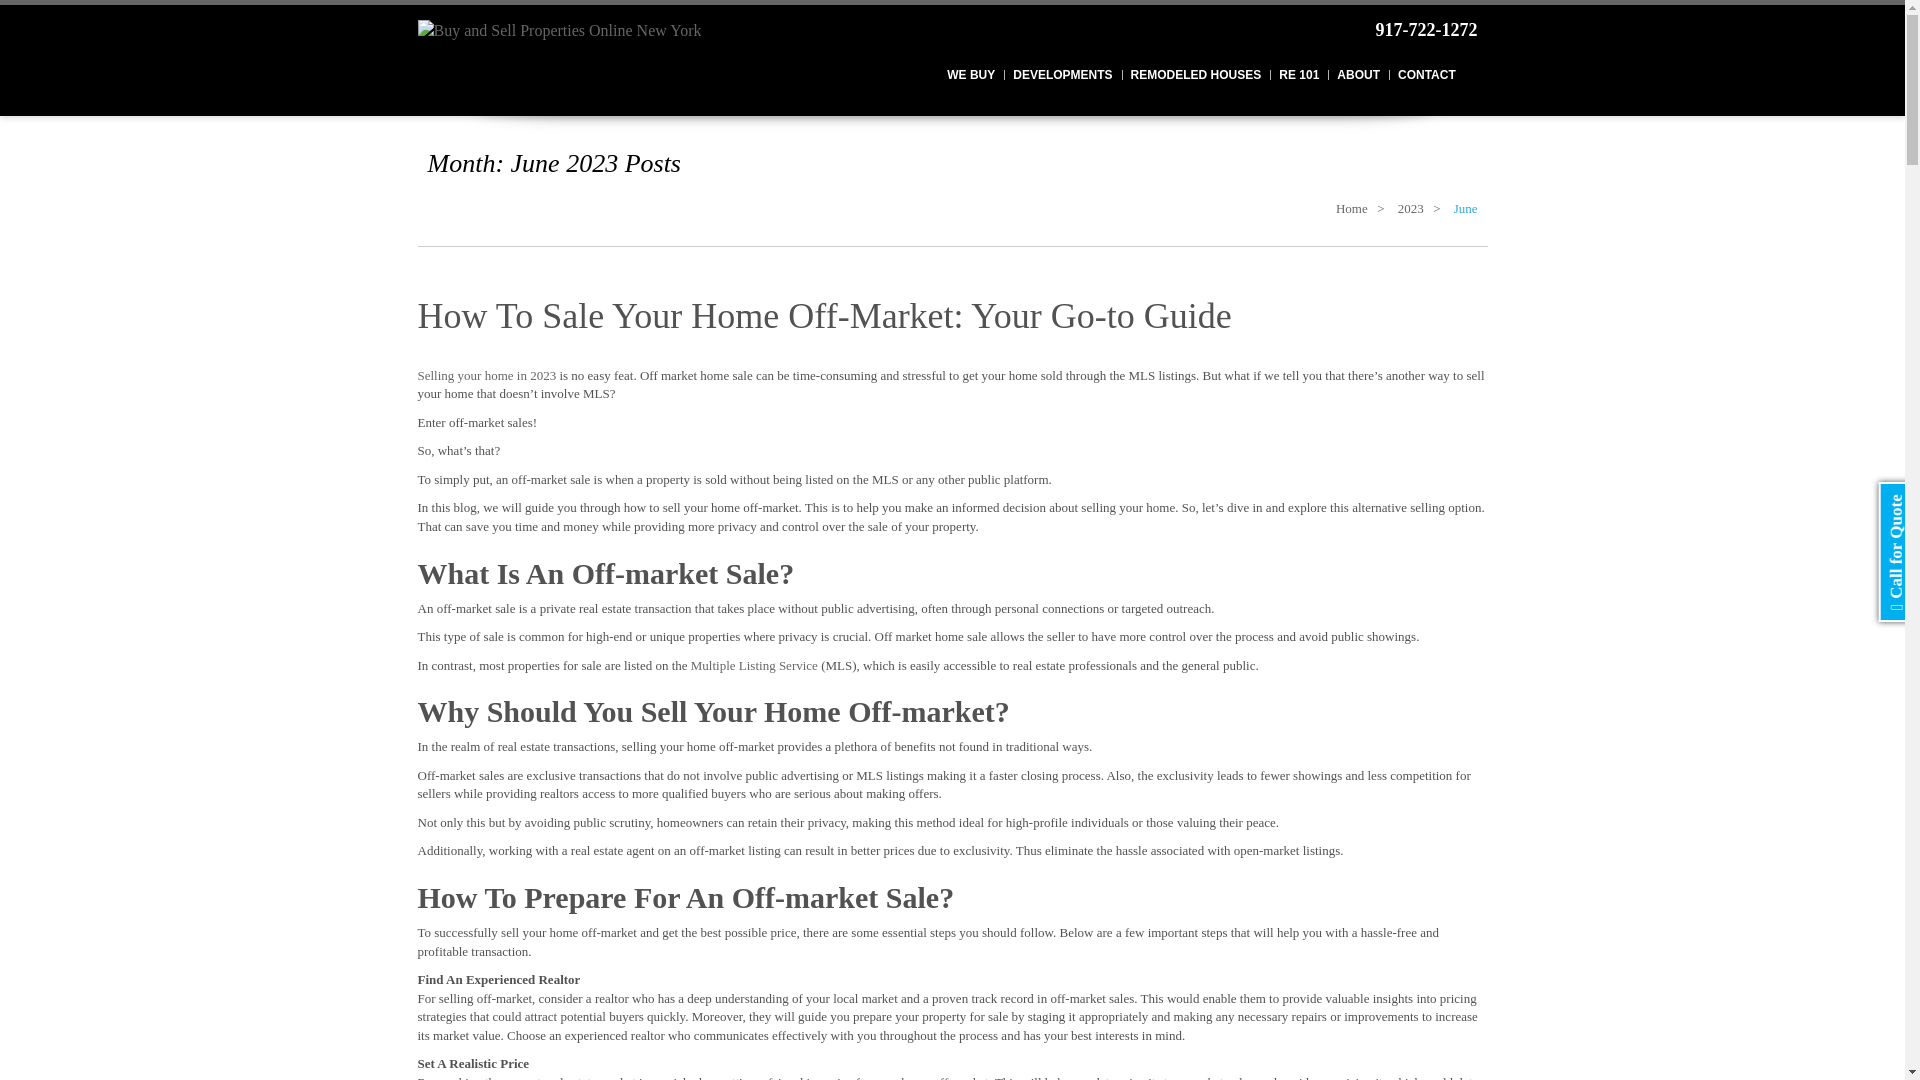  What do you see at coordinates (1352, 208) in the screenshot?
I see `Home` at bounding box center [1352, 208].